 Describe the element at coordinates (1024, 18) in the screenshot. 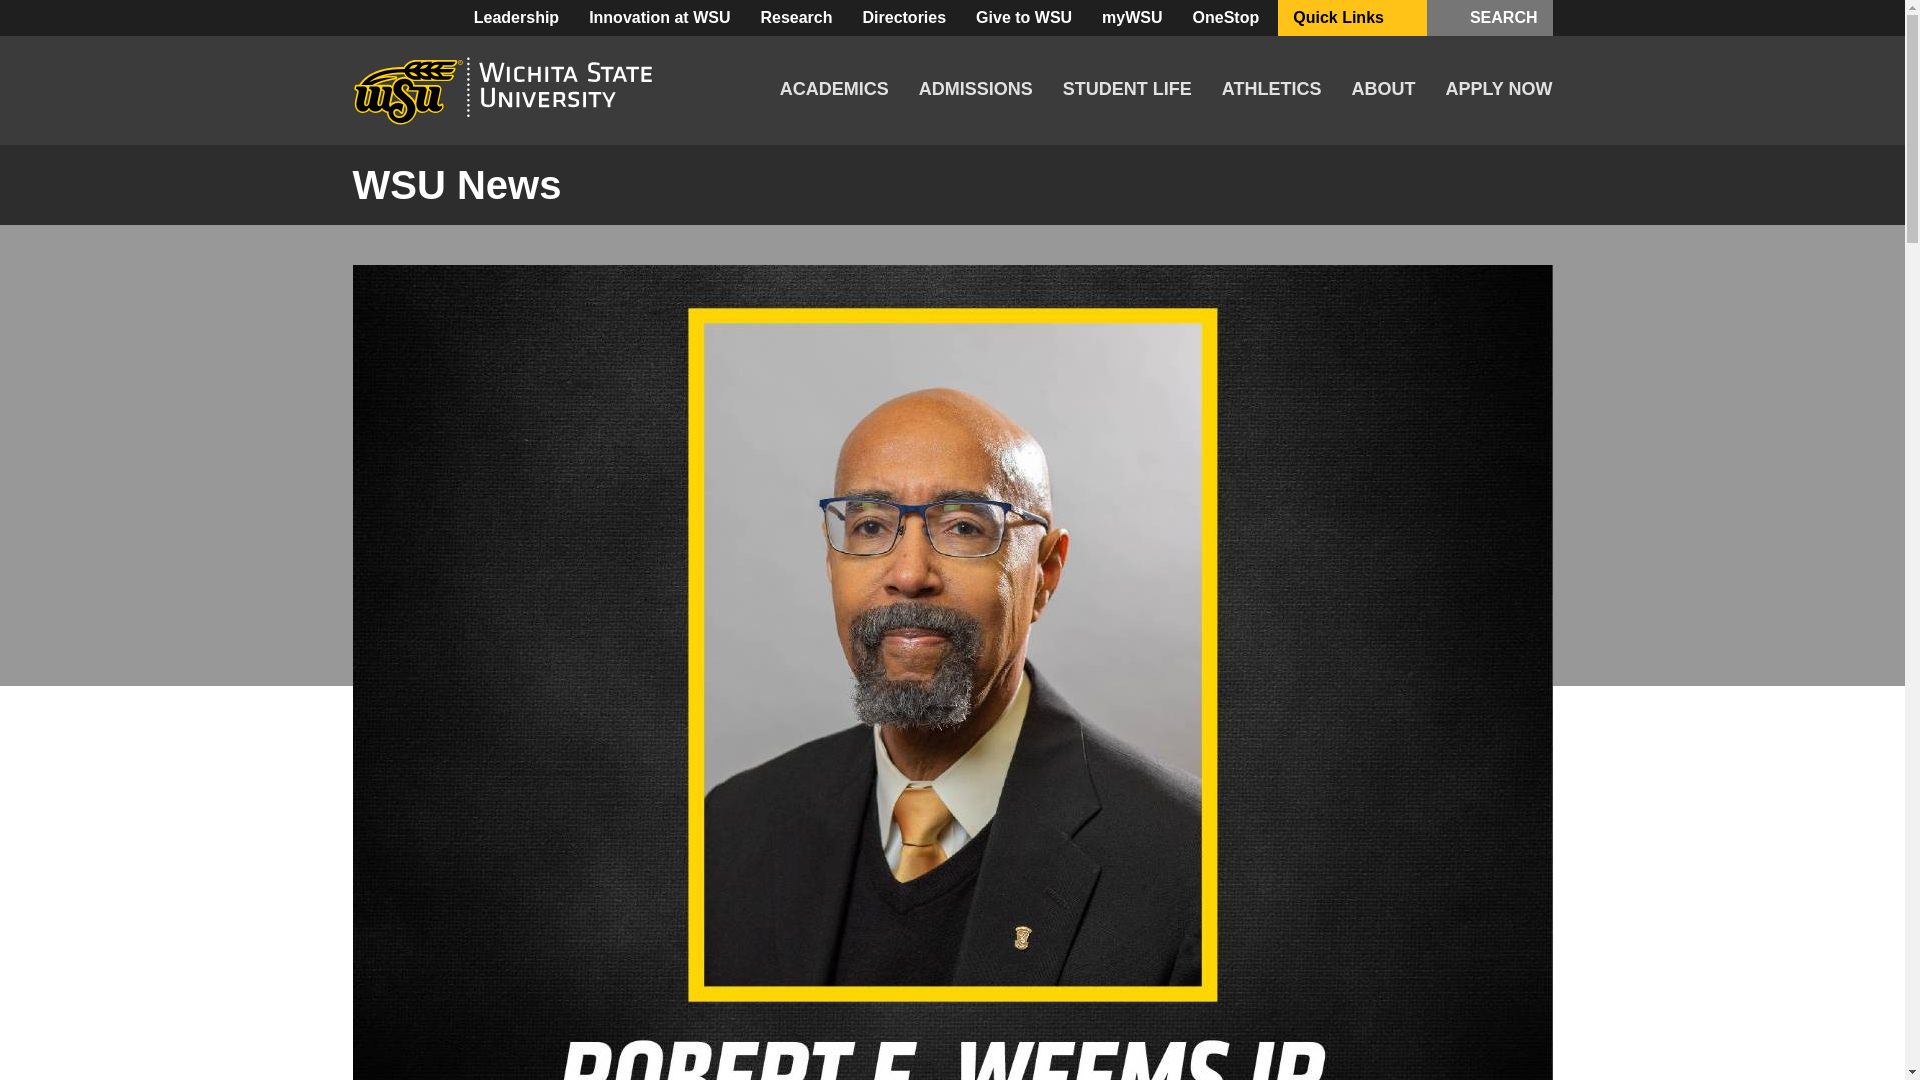

I see `Give to WSU` at that location.